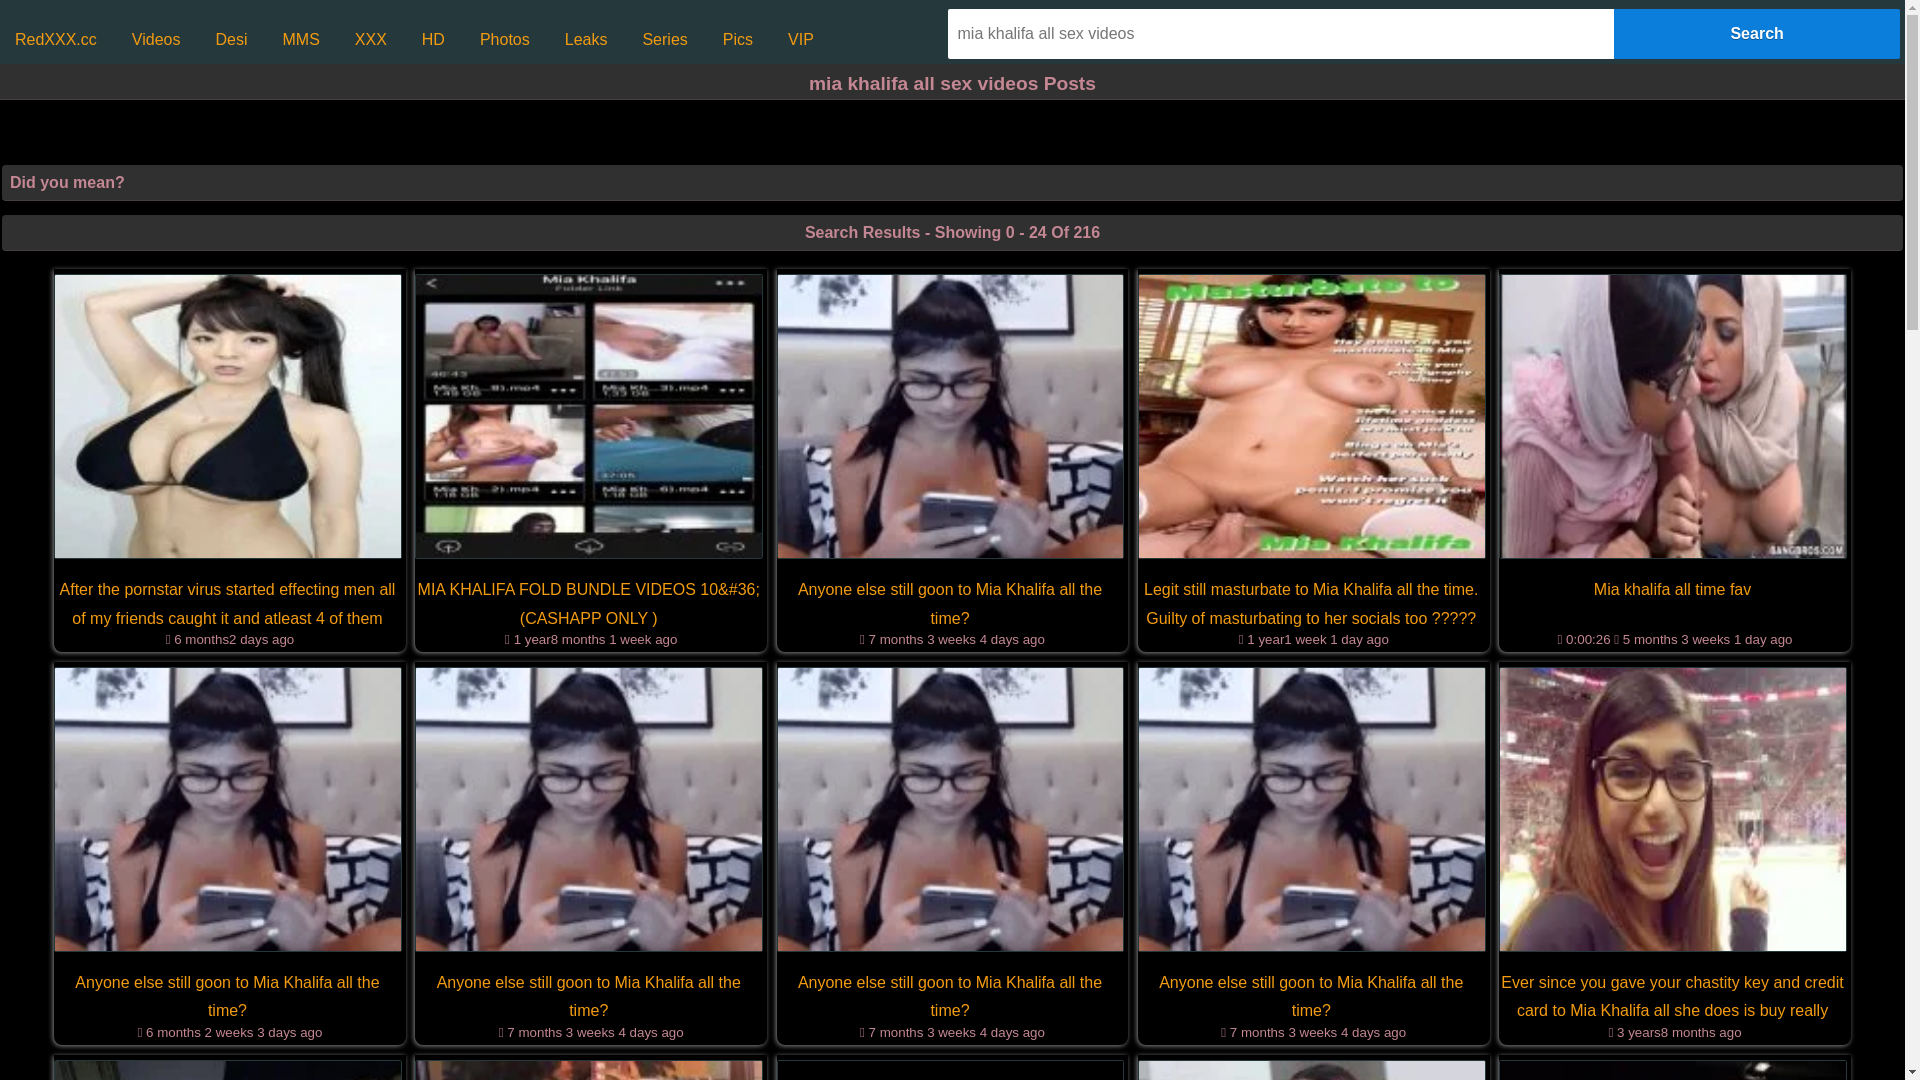 The width and height of the screenshot is (1920, 1080). Describe the element at coordinates (56, 40) in the screenshot. I see `RedXXX.cc` at that location.